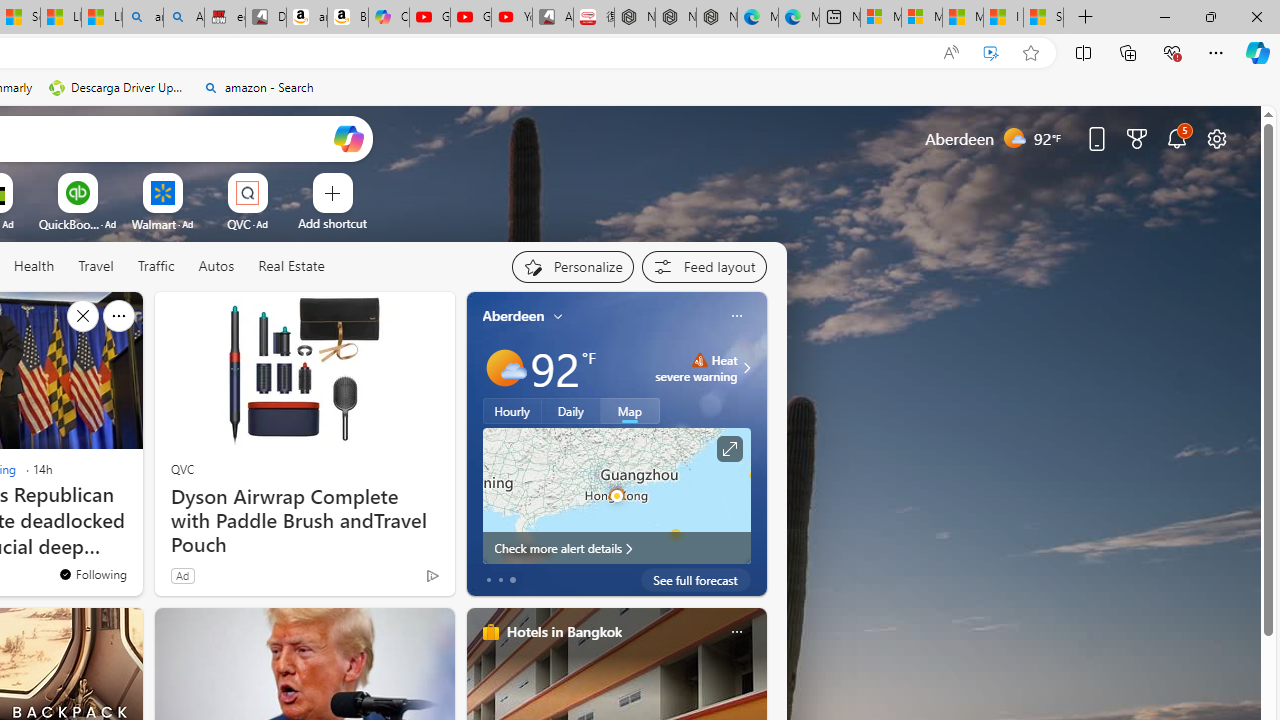  I want to click on Travel, so click(96, 267).